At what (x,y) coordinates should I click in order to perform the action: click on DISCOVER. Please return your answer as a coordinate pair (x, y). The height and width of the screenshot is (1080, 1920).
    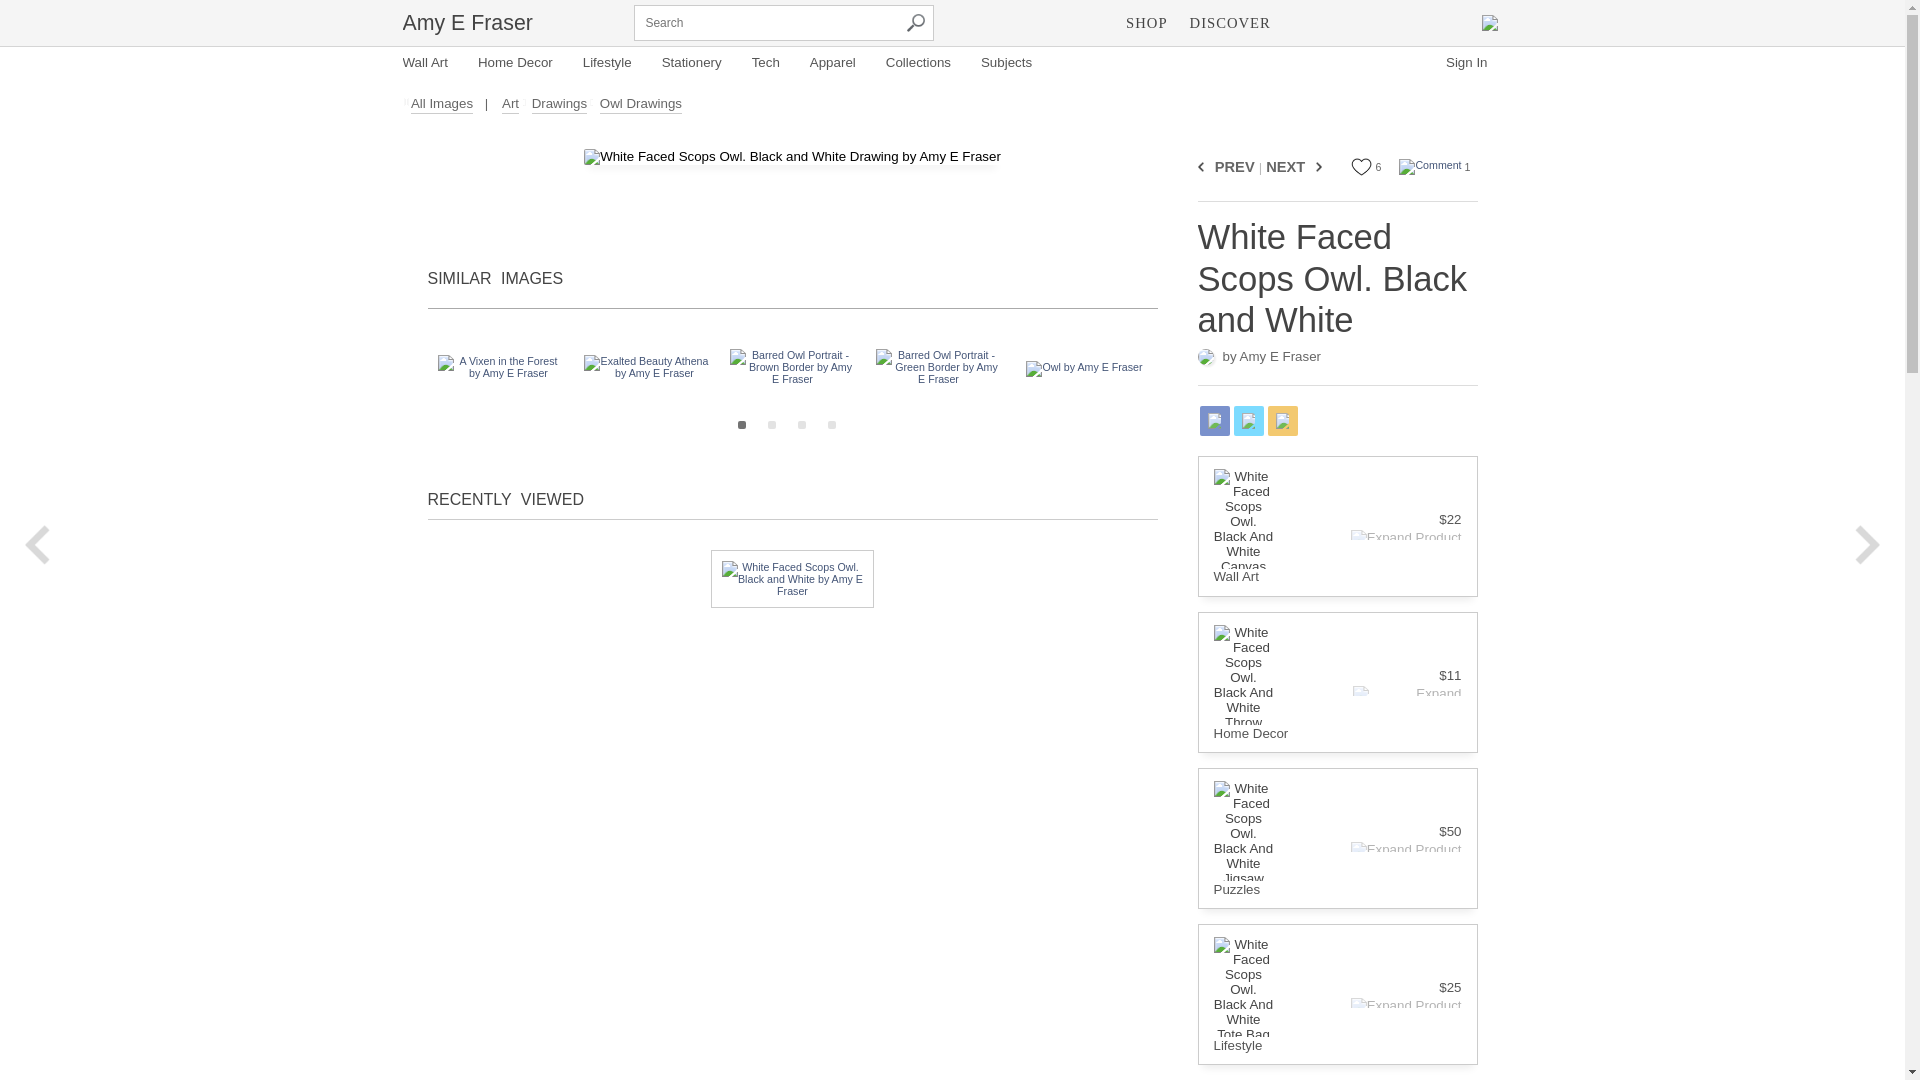
    Looking at the image, I should click on (1230, 22).